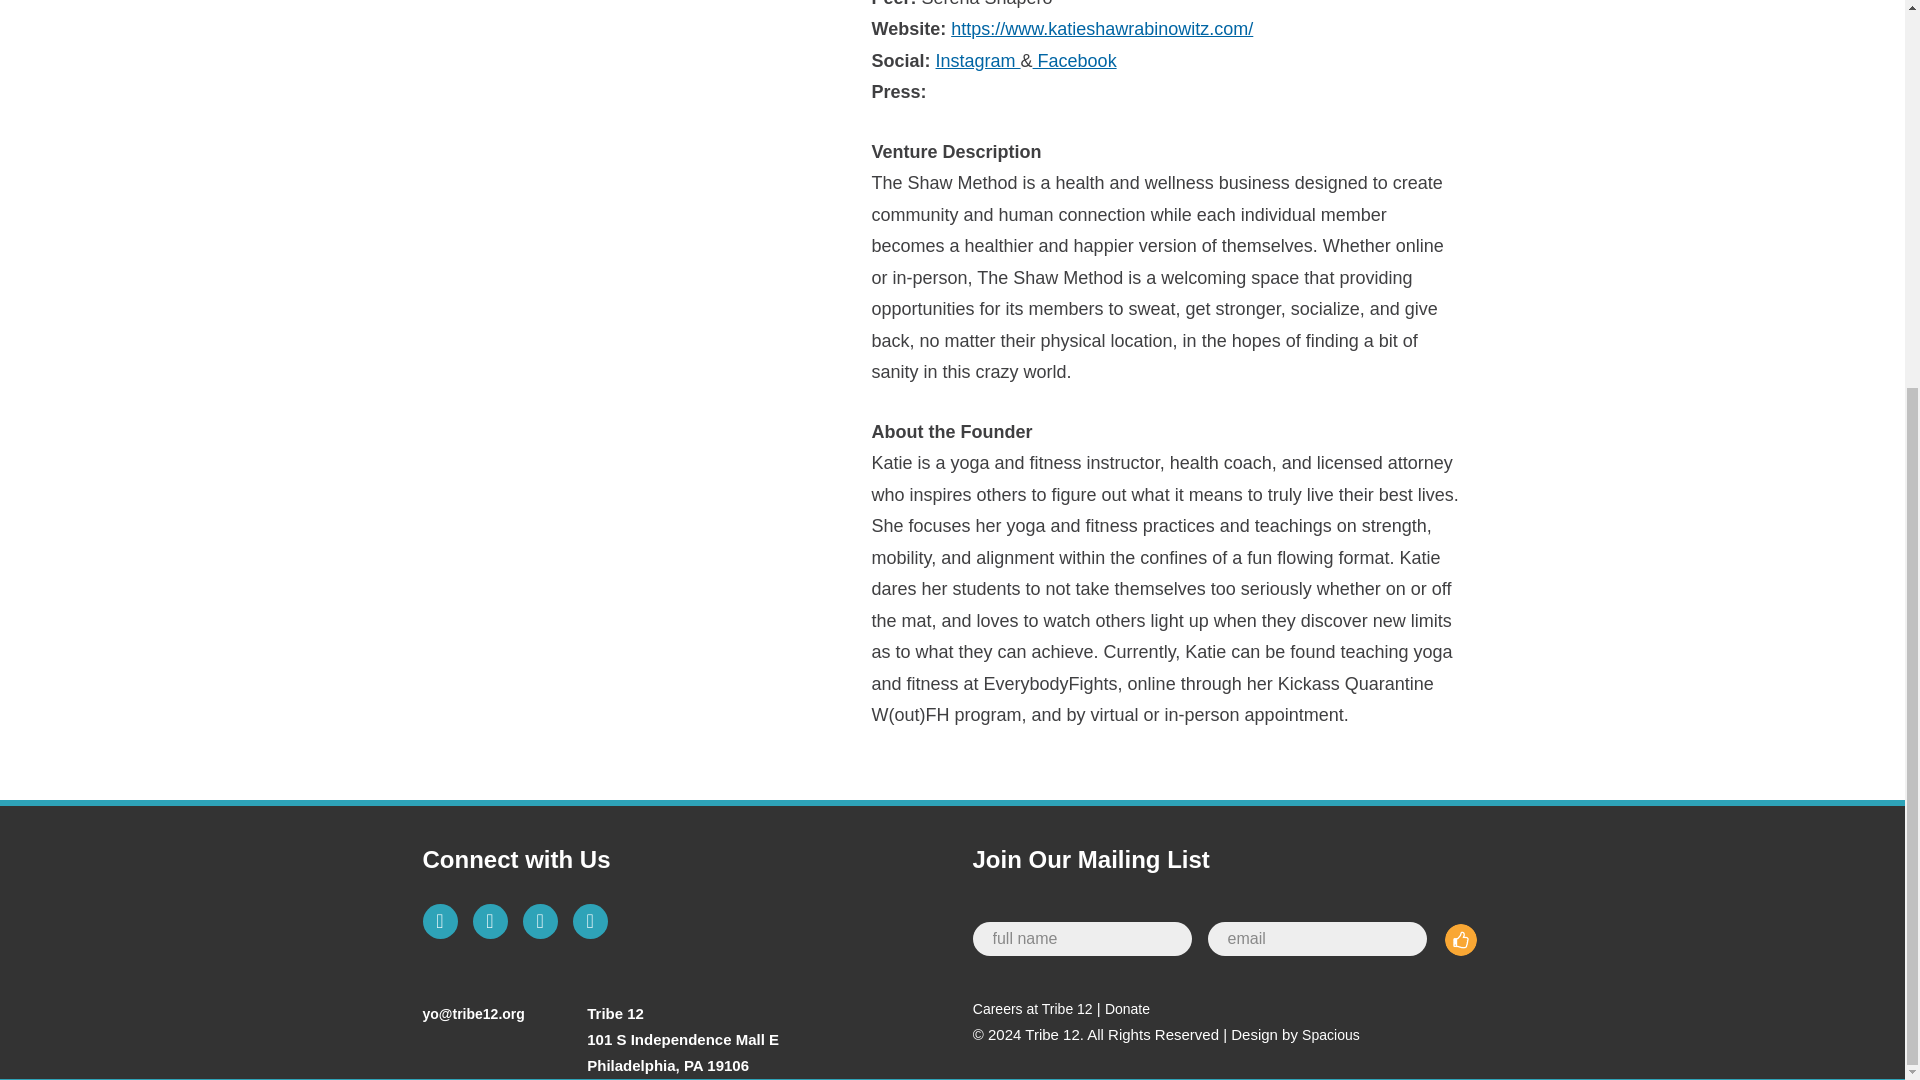 This screenshot has height=1080, width=1920. What do you see at coordinates (978, 60) in the screenshot?
I see `Instagram` at bounding box center [978, 60].